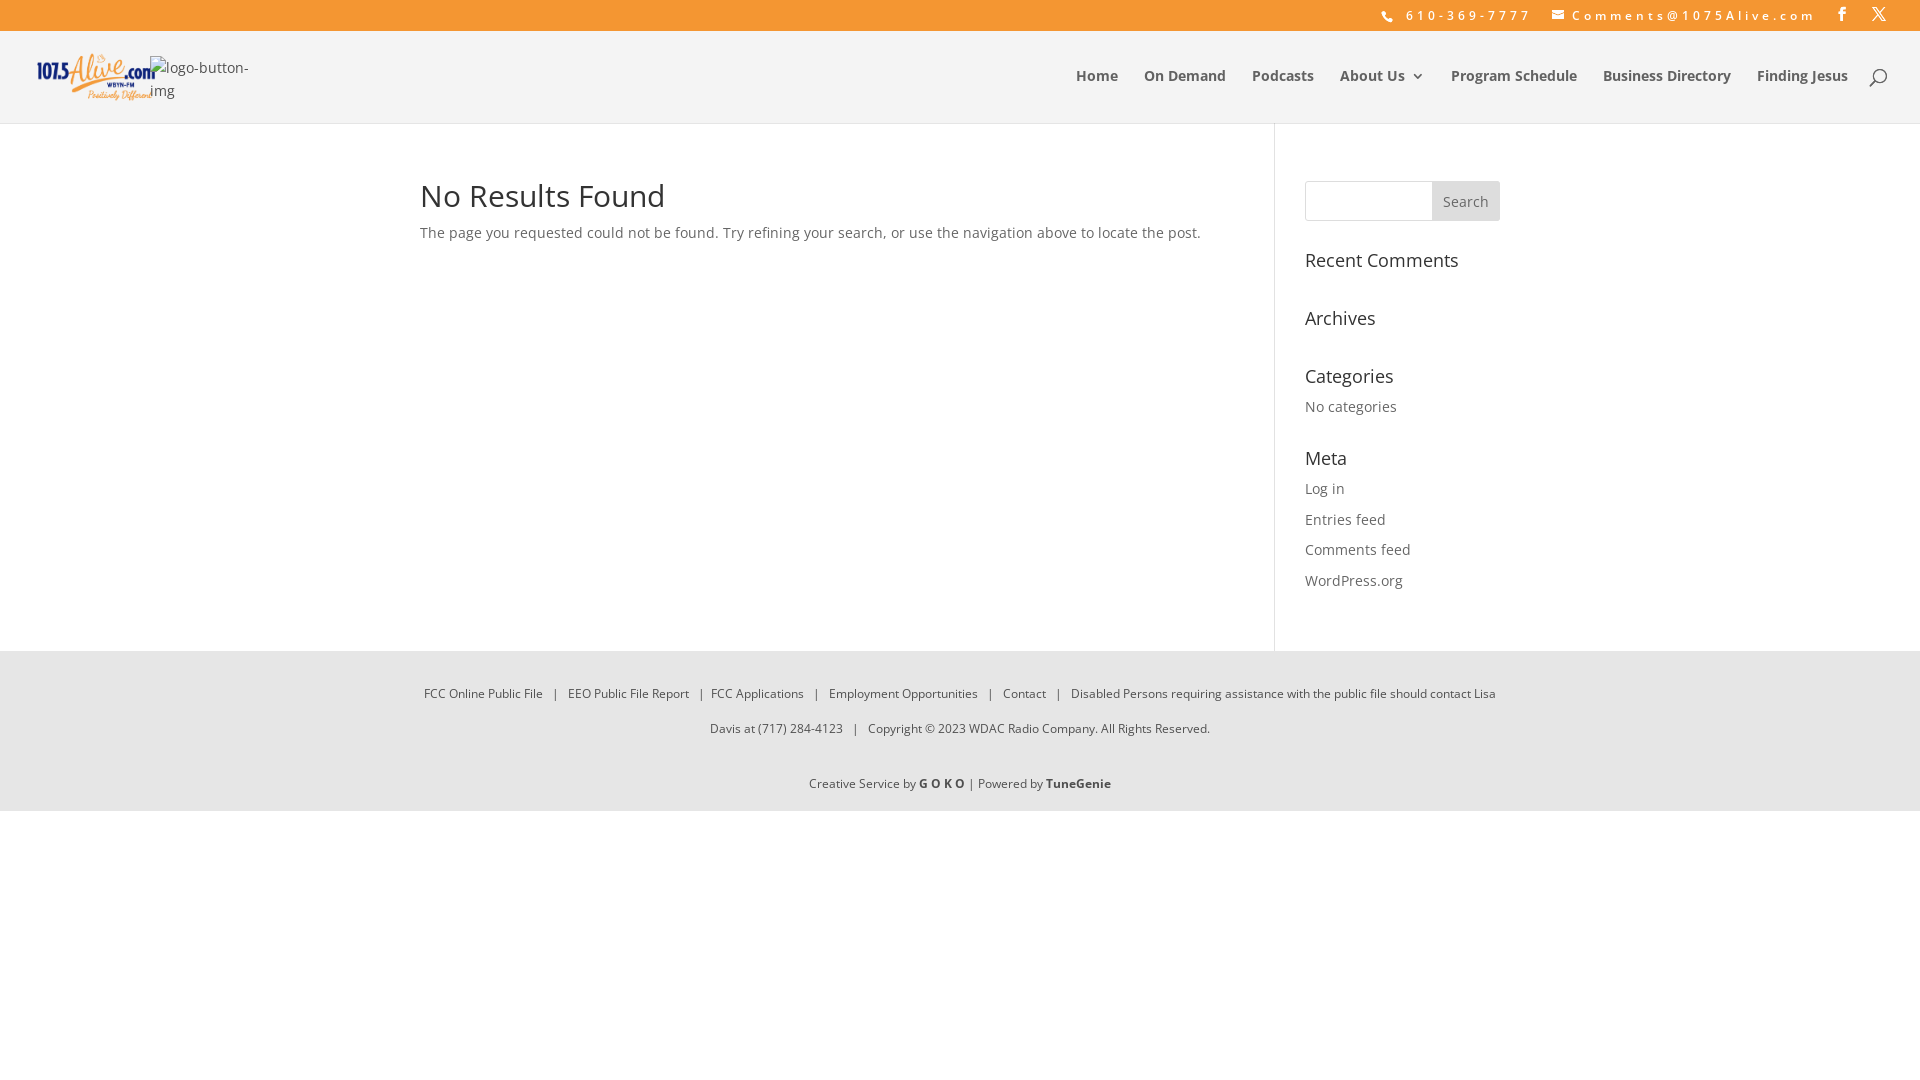 The image size is (1920, 1080). I want to click on WordPress.org, so click(1354, 580).